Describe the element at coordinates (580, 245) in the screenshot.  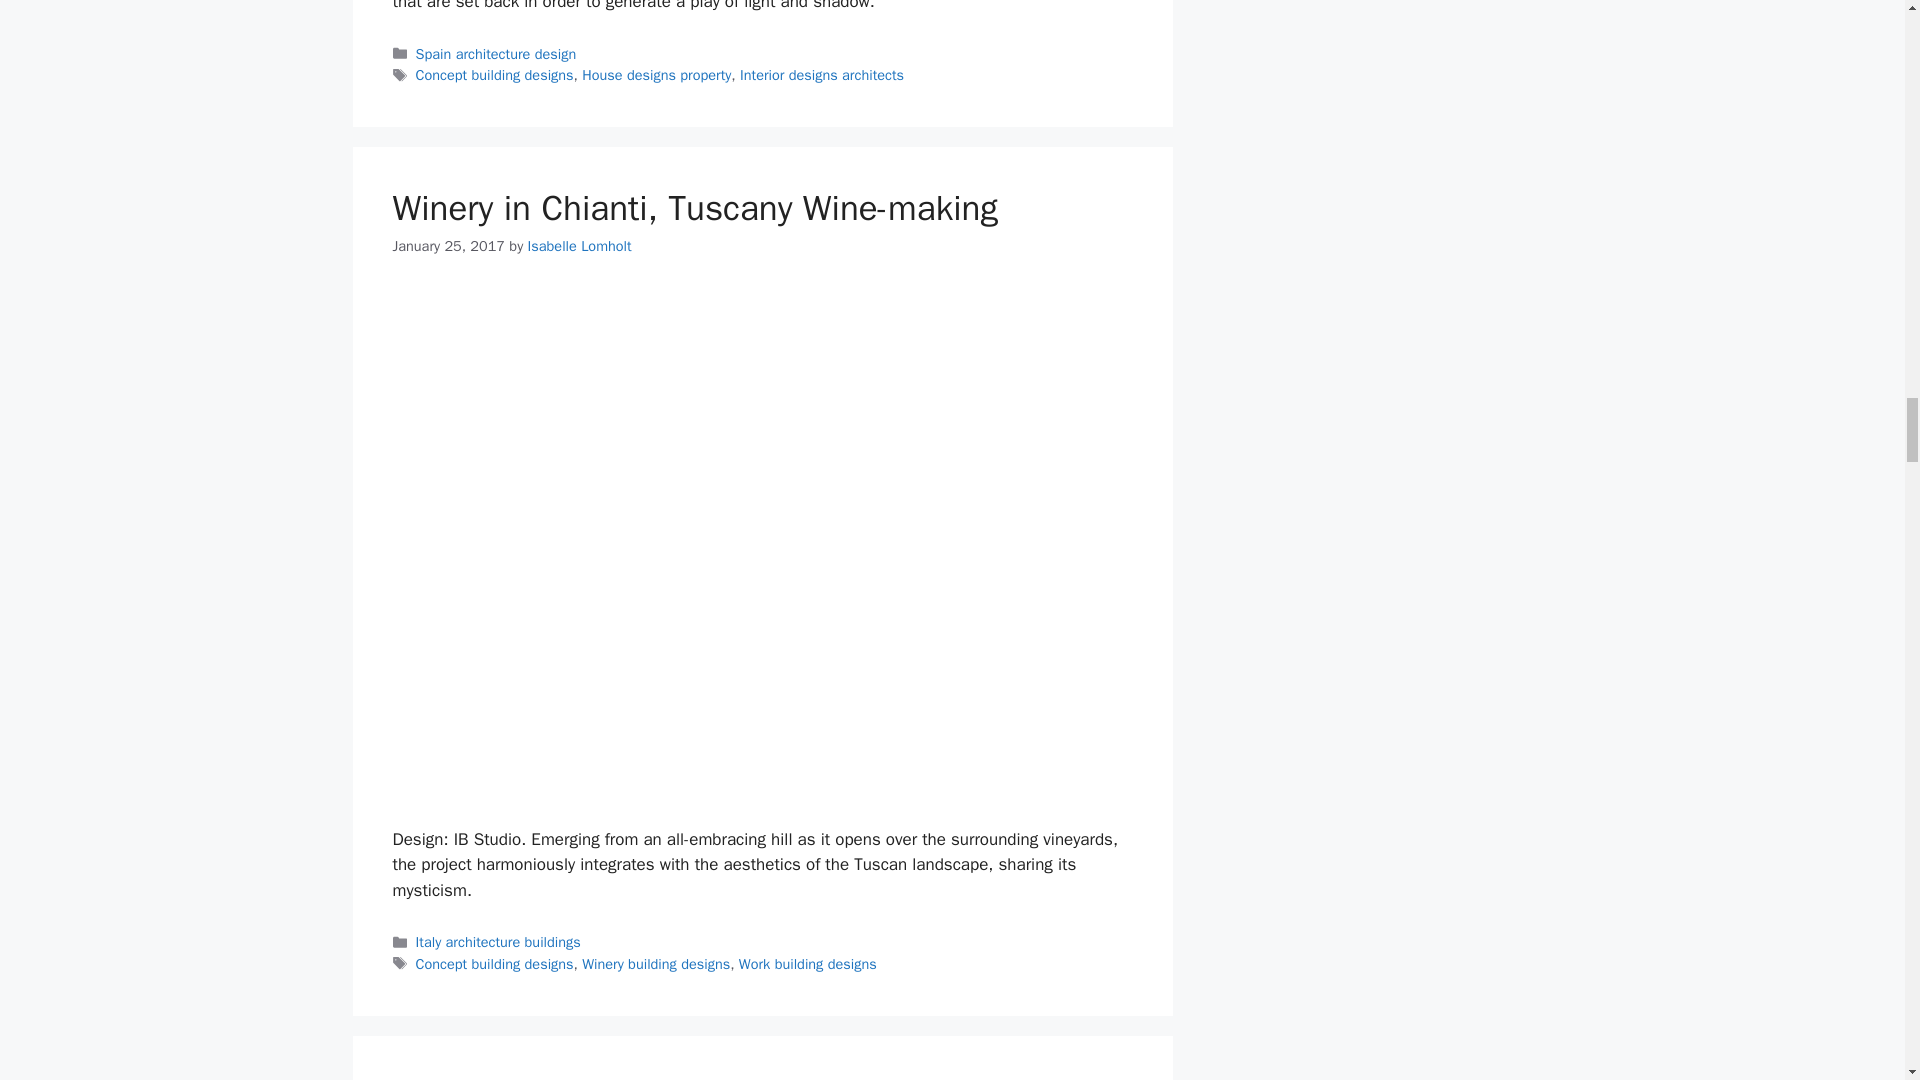
I see `View all posts by Isabelle Lomholt` at that location.